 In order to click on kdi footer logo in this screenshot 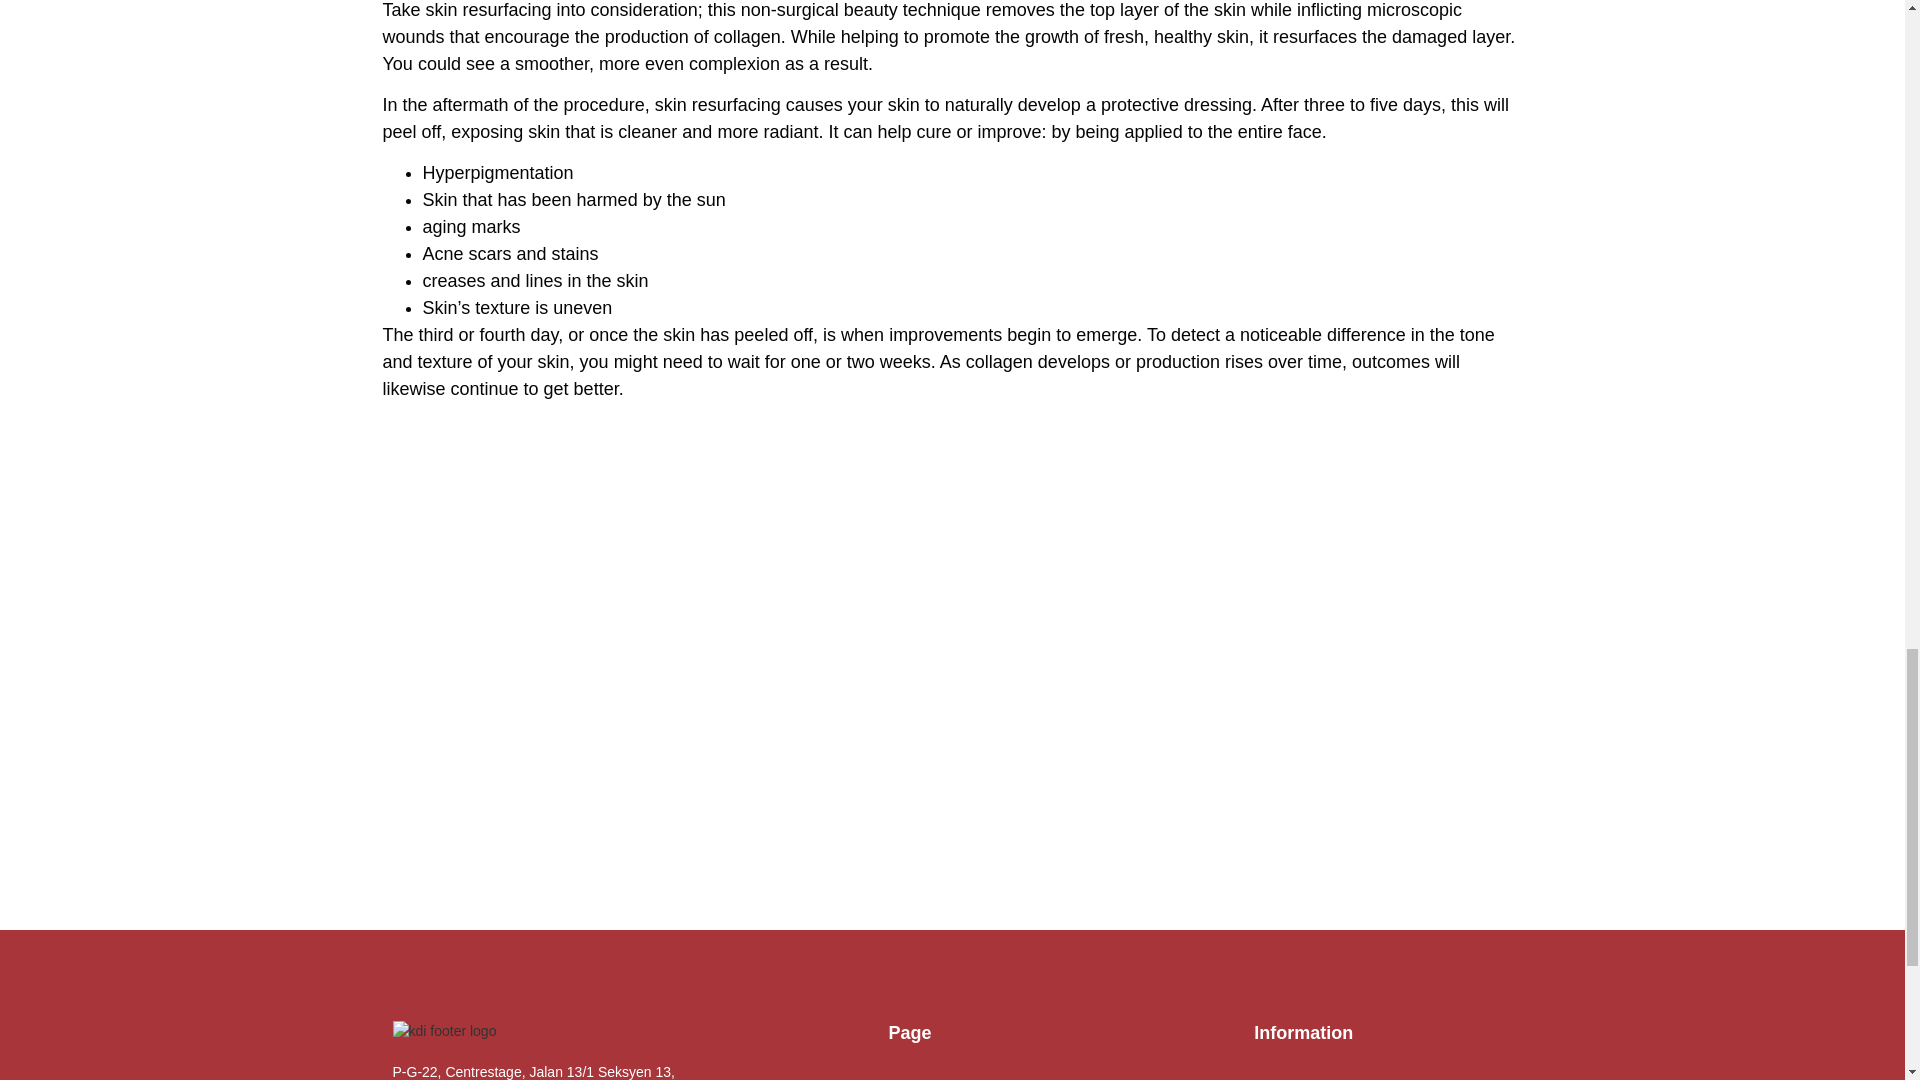, I will do `click(443, 1031)`.